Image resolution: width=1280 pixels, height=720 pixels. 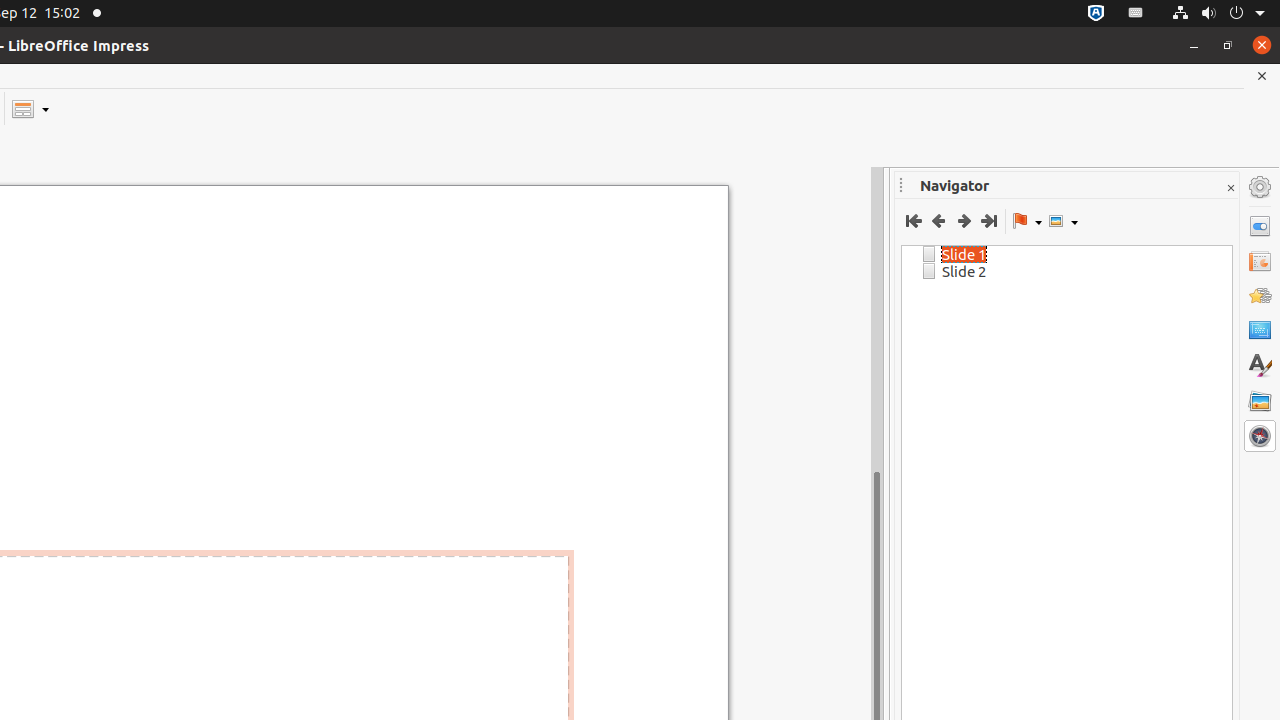 What do you see at coordinates (914, 221) in the screenshot?
I see `First Slide` at bounding box center [914, 221].